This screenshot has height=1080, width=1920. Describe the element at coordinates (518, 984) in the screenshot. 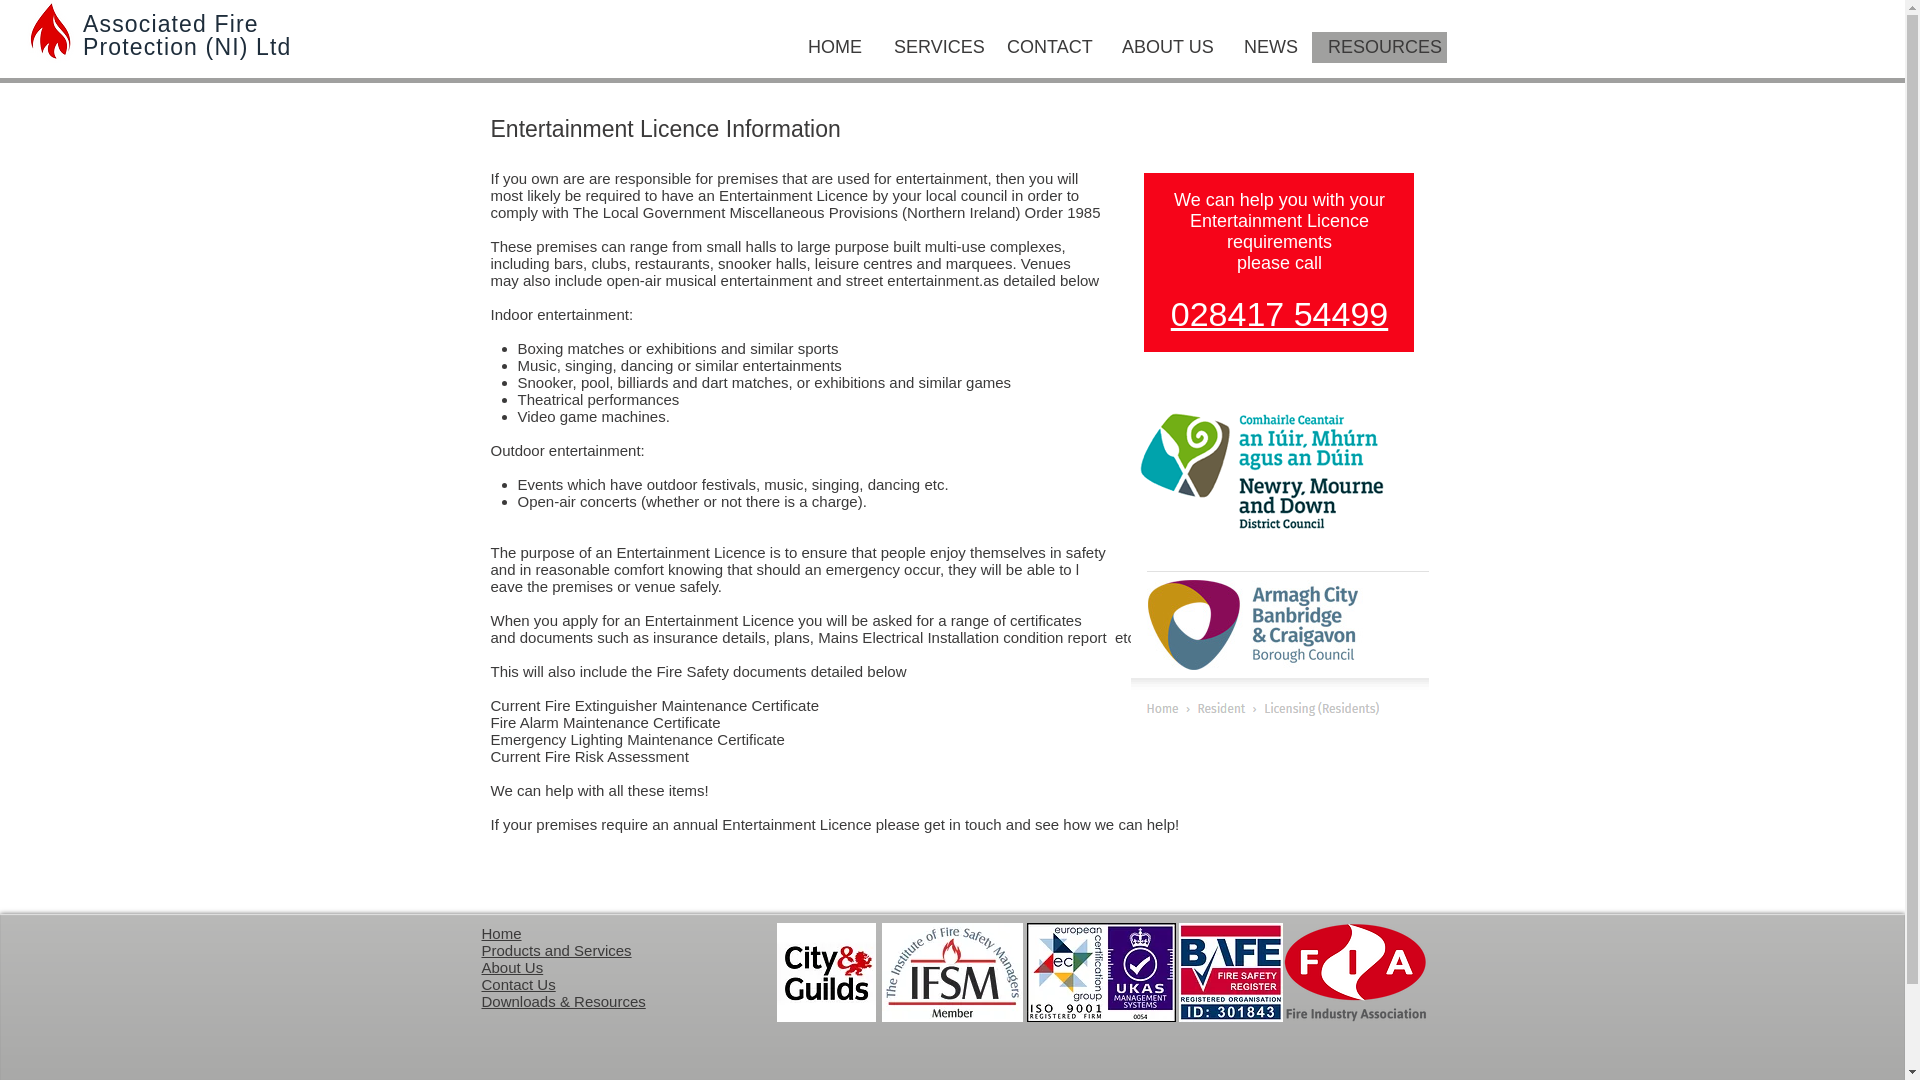

I see `Contact Us` at that location.